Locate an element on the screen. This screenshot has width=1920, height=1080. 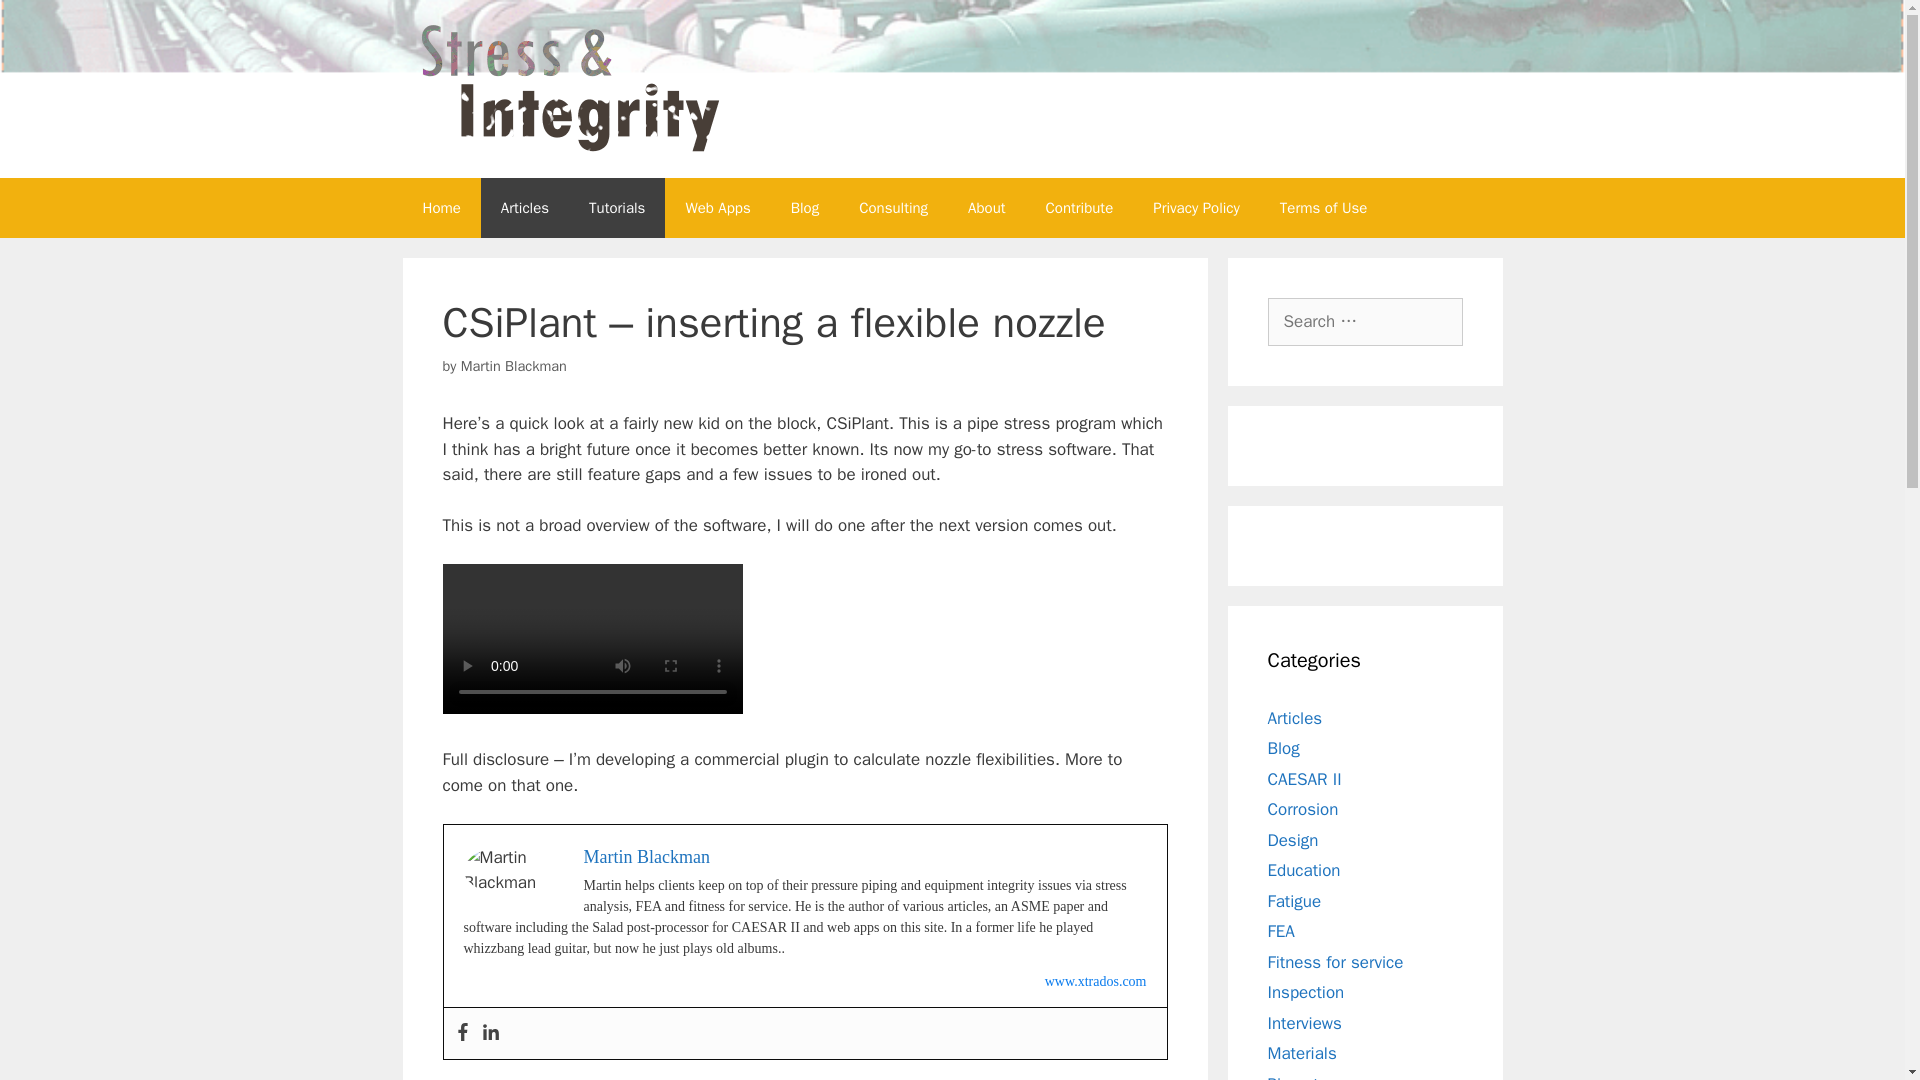
Articles is located at coordinates (1294, 718).